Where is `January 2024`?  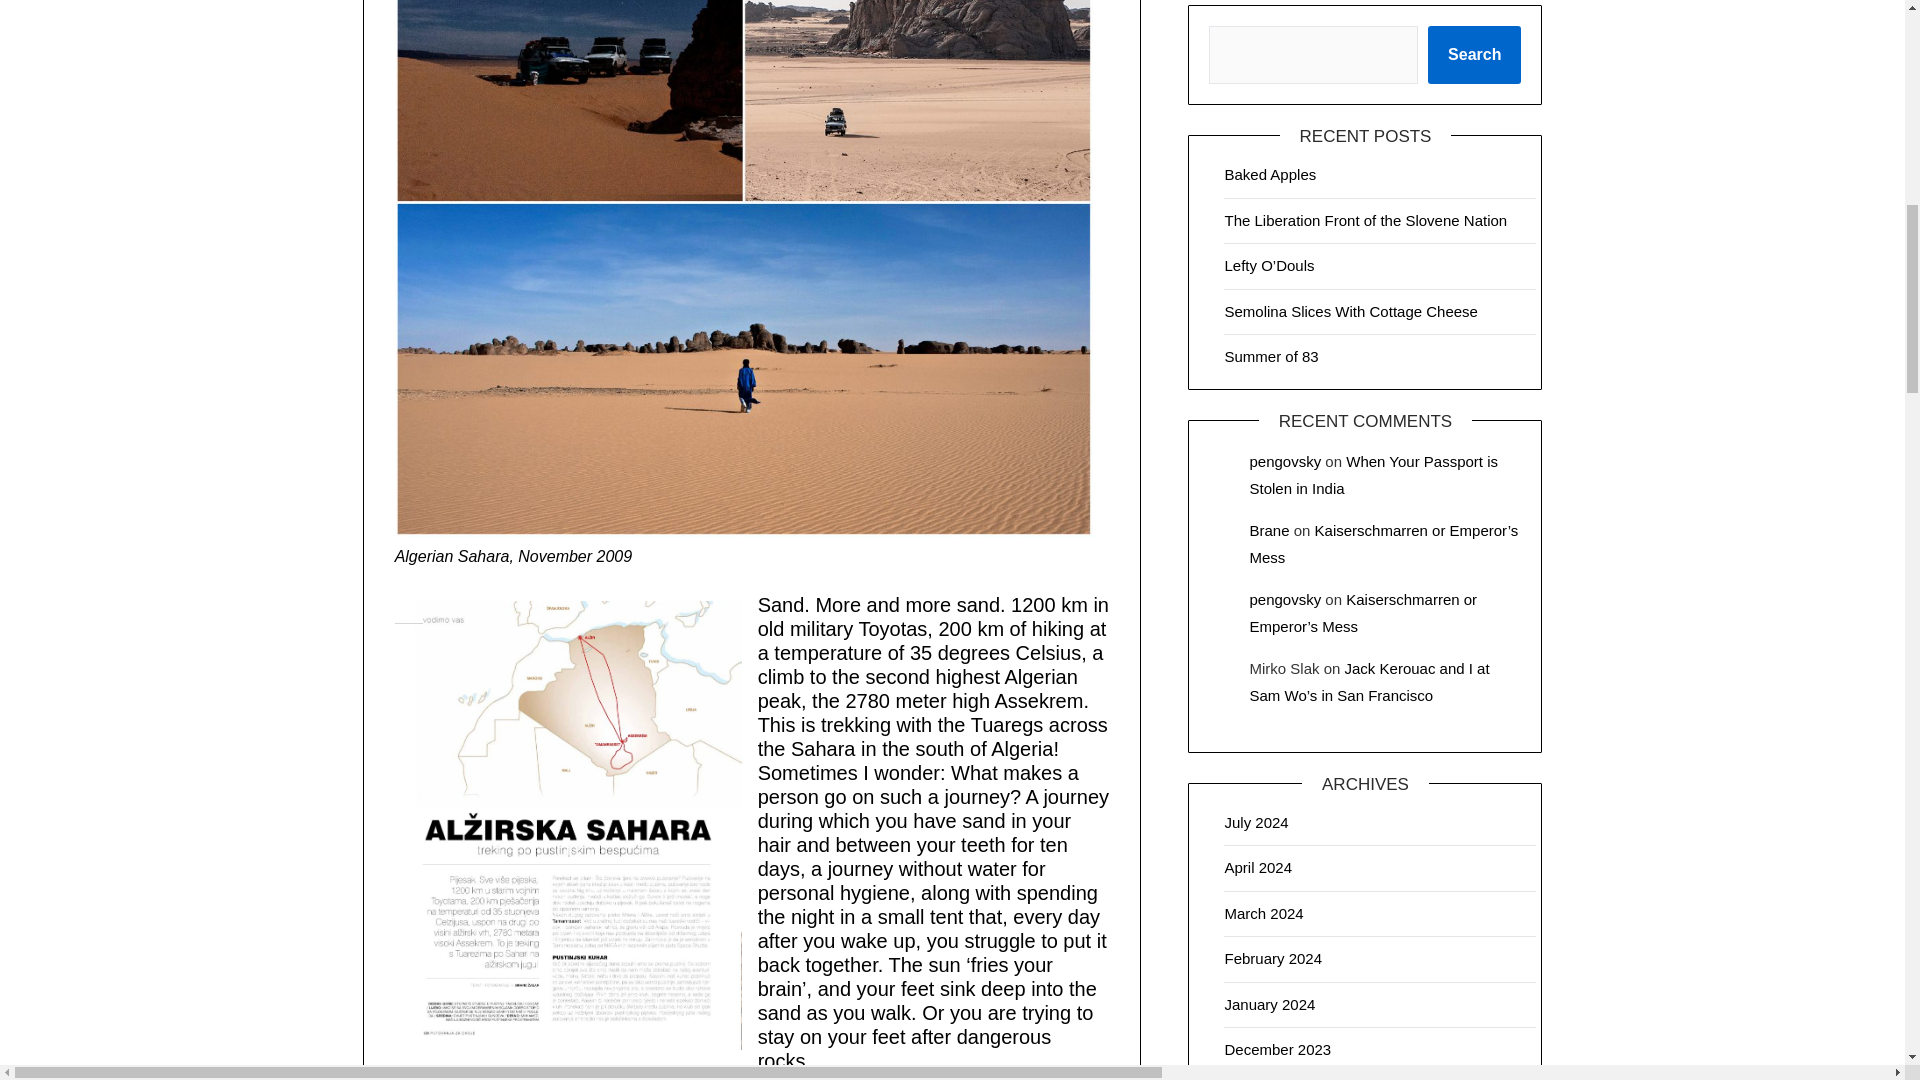 January 2024 is located at coordinates (1270, 1004).